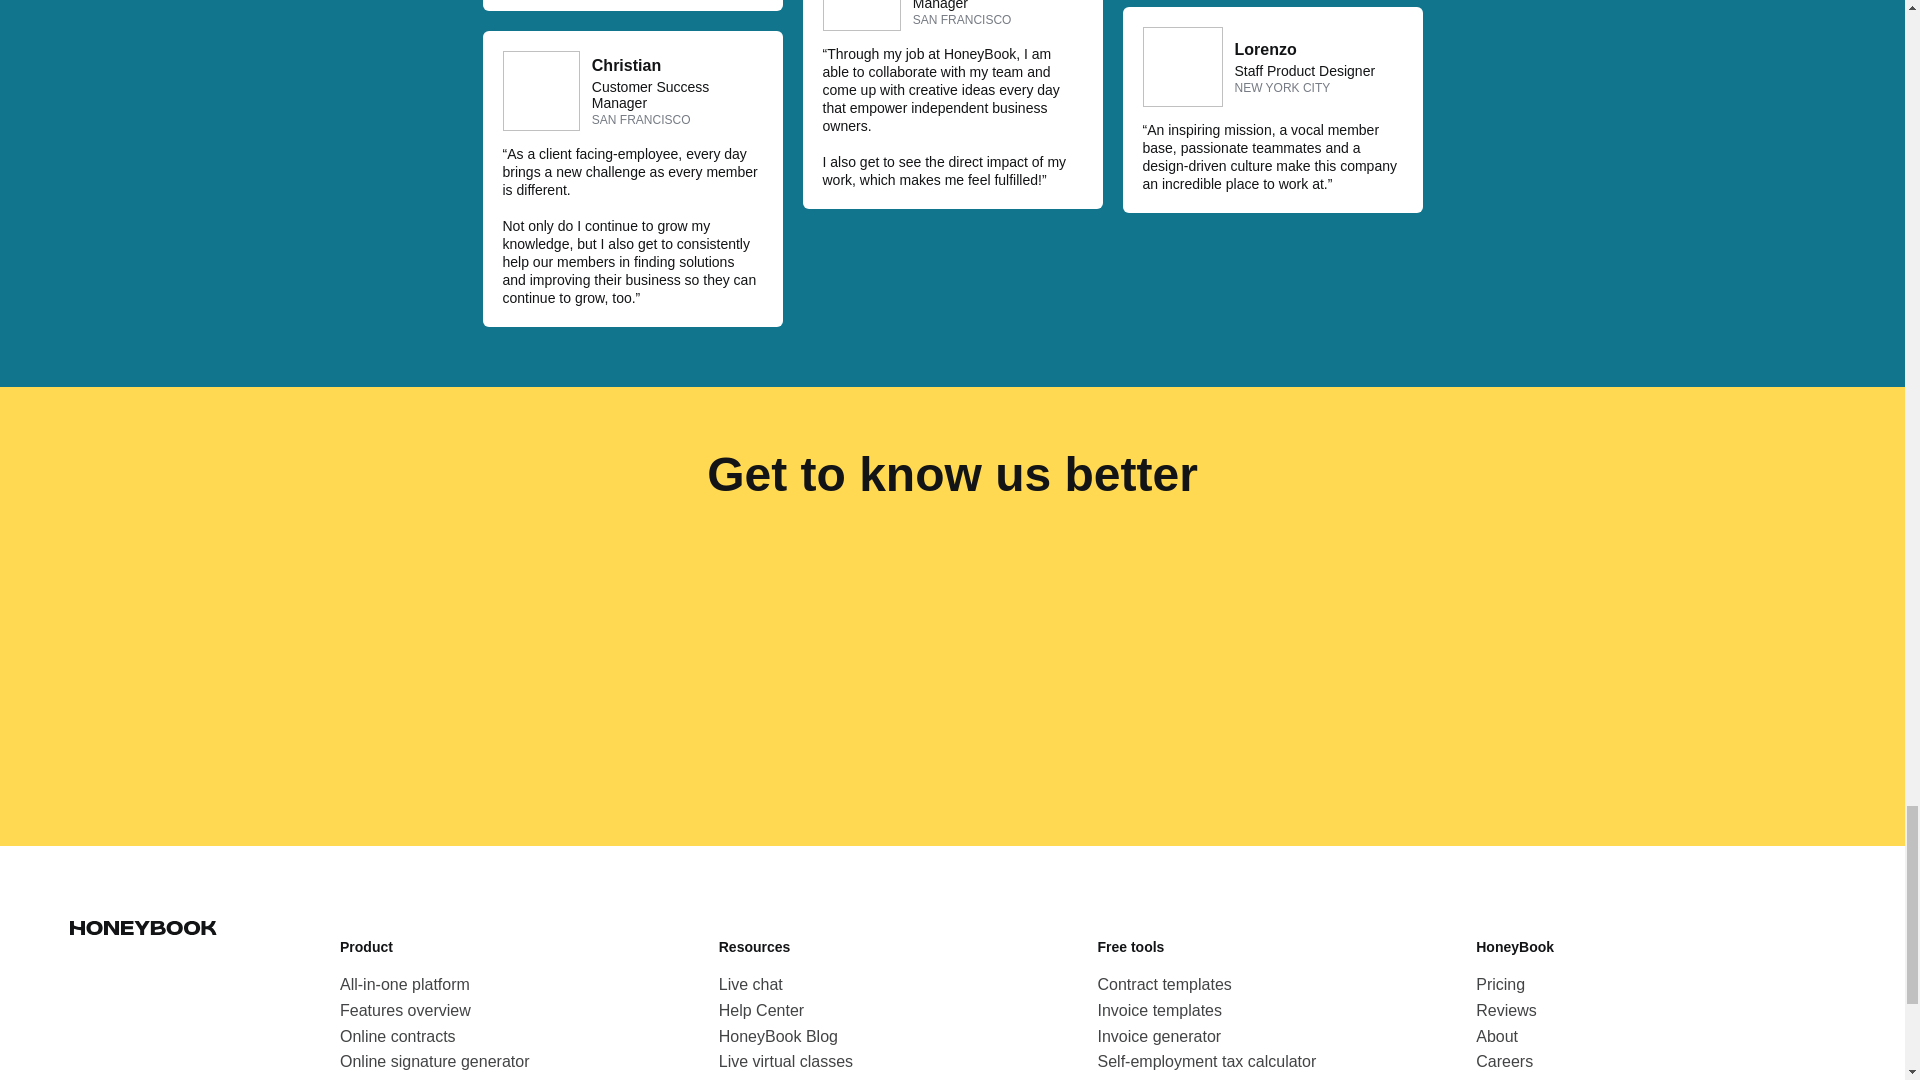  Describe the element at coordinates (1500, 984) in the screenshot. I see `Pricing` at that location.